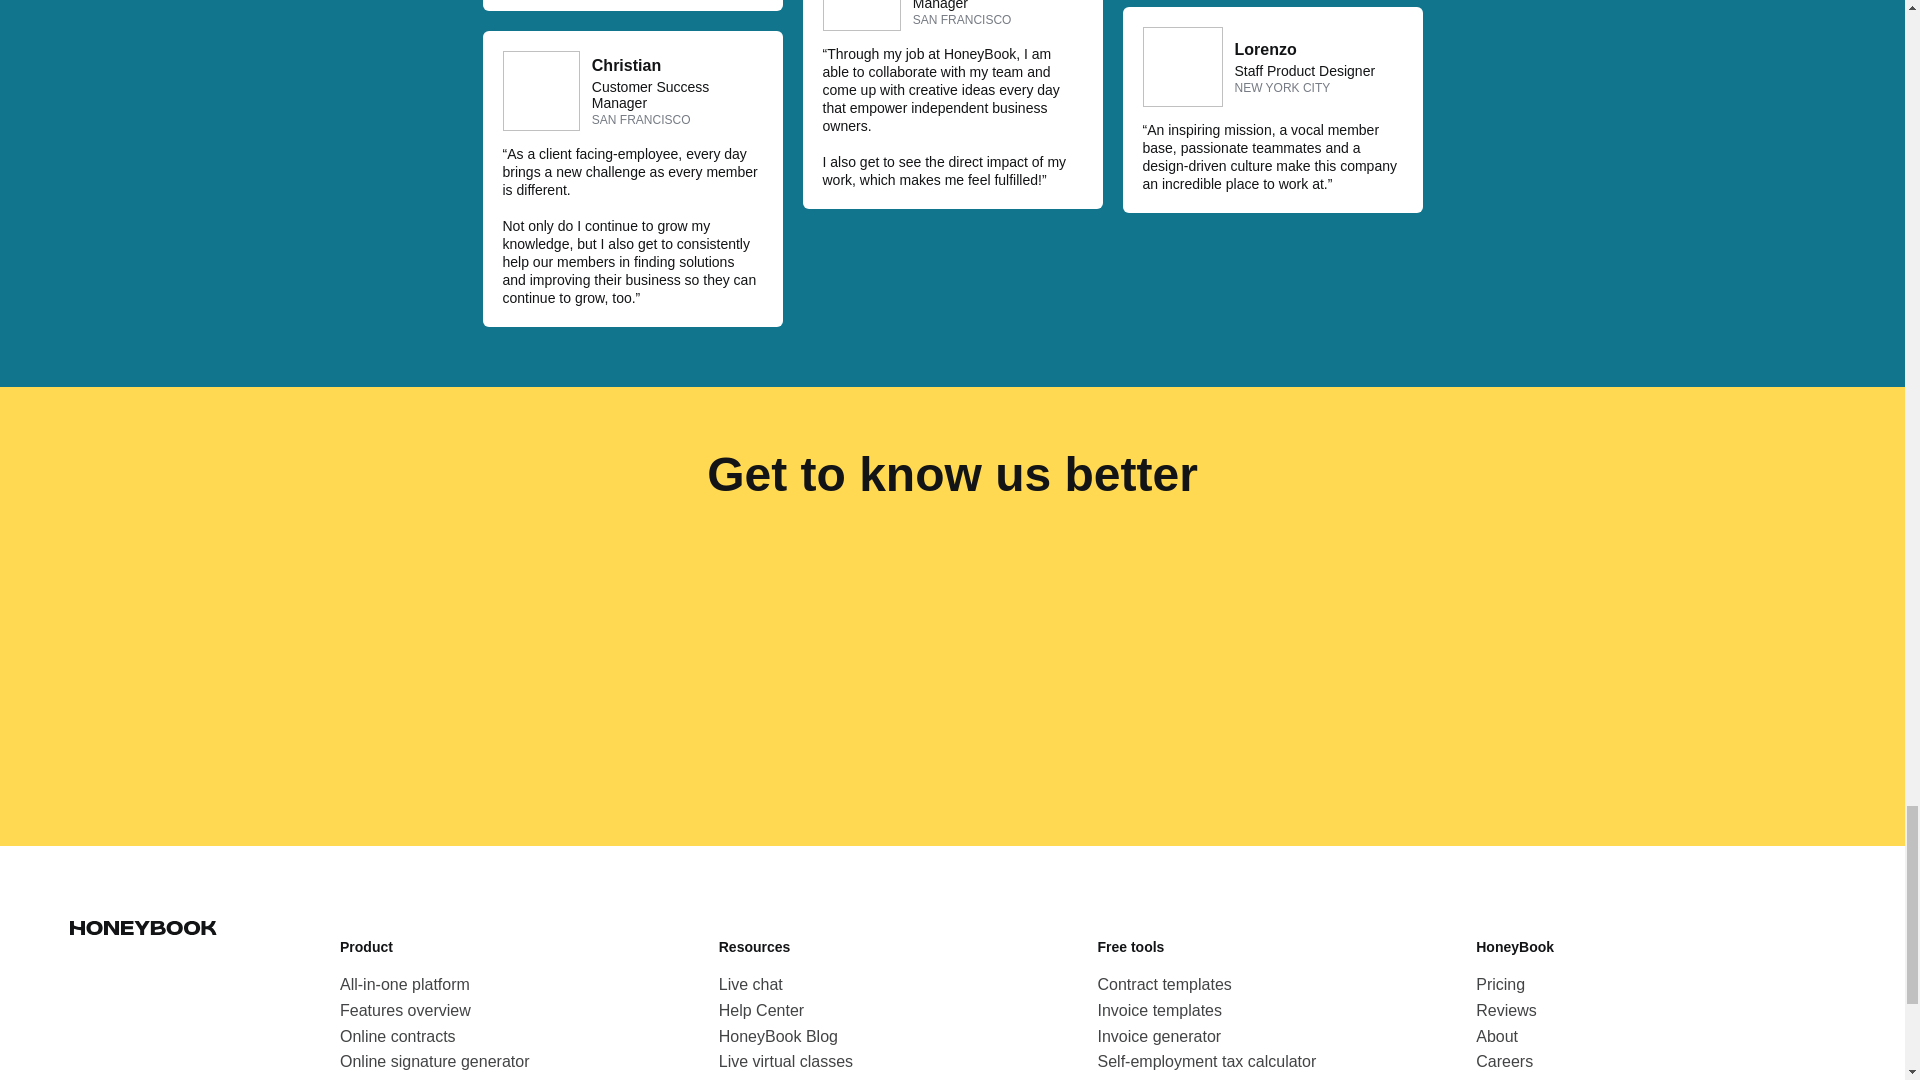  Describe the element at coordinates (1500, 984) in the screenshot. I see `Pricing` at that location.